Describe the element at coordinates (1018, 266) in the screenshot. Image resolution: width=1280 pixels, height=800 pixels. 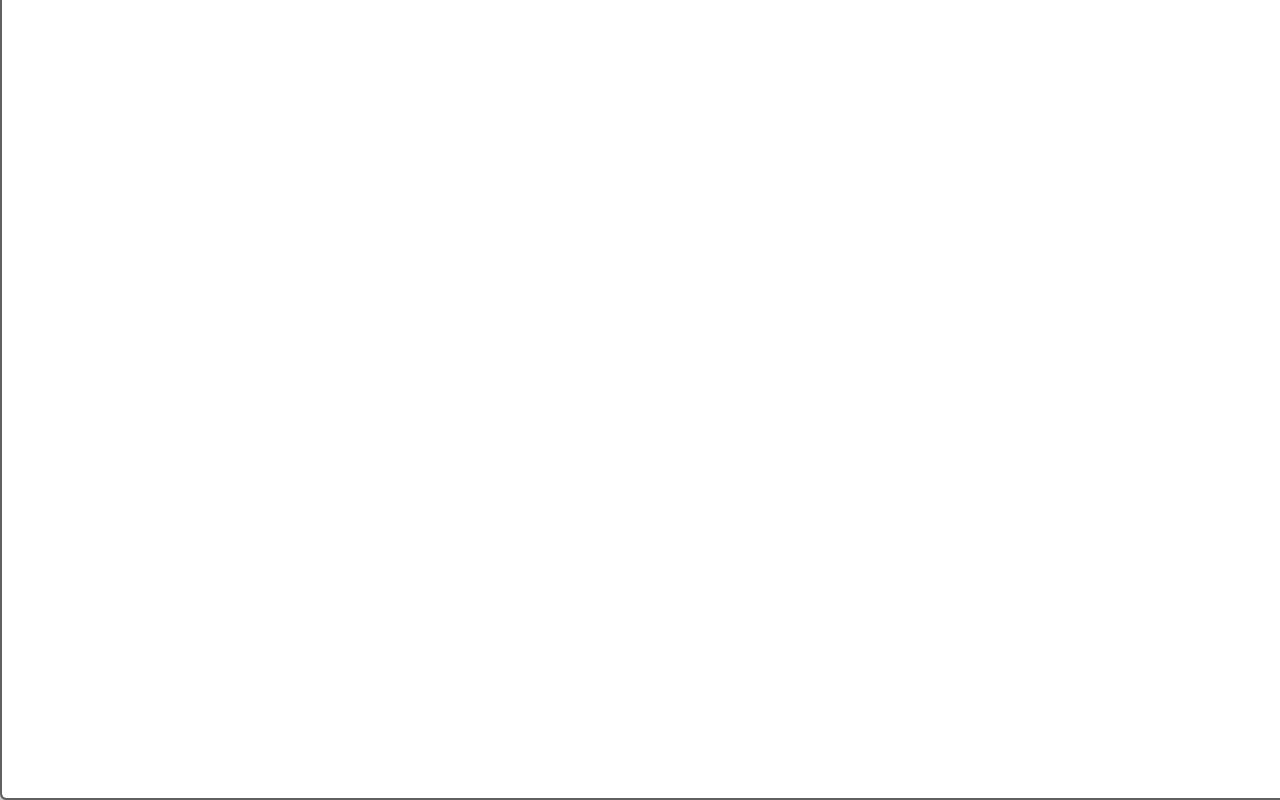
I see `solar winds` at that location.